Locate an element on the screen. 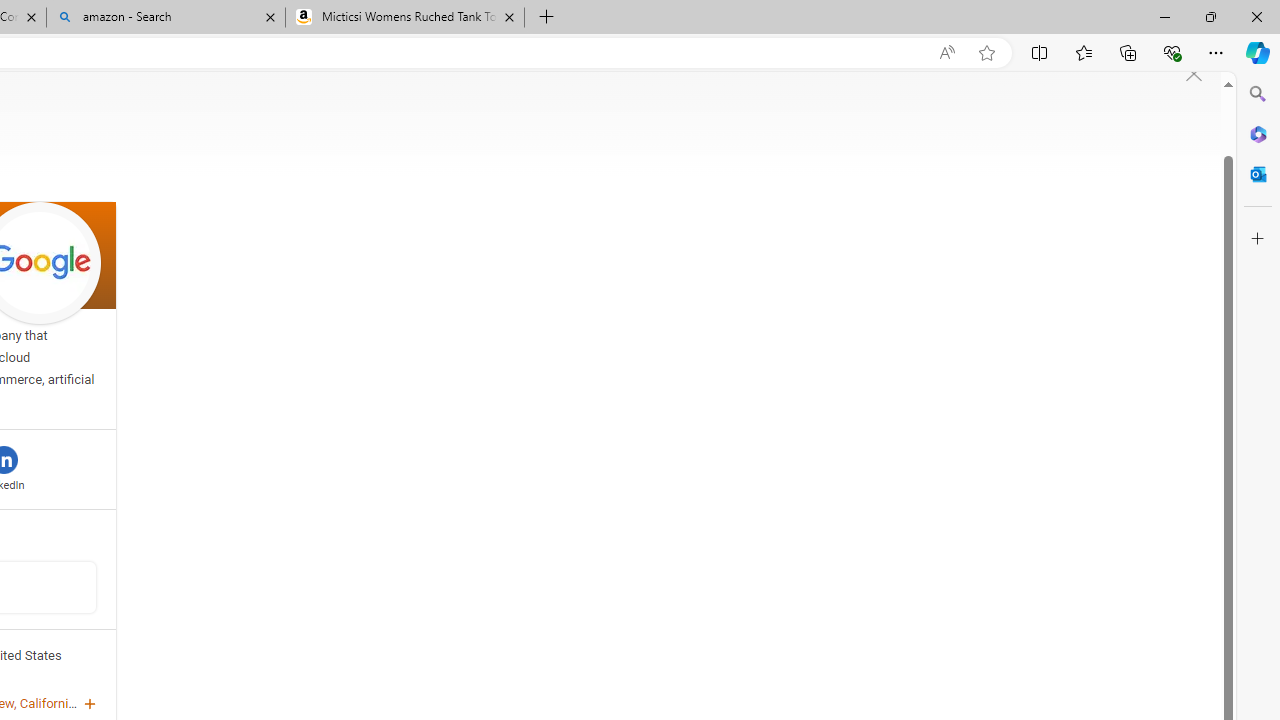 The height and width of the screenshot is (720, 1280). Class: rms_img is located at coordinates (1194, 74).